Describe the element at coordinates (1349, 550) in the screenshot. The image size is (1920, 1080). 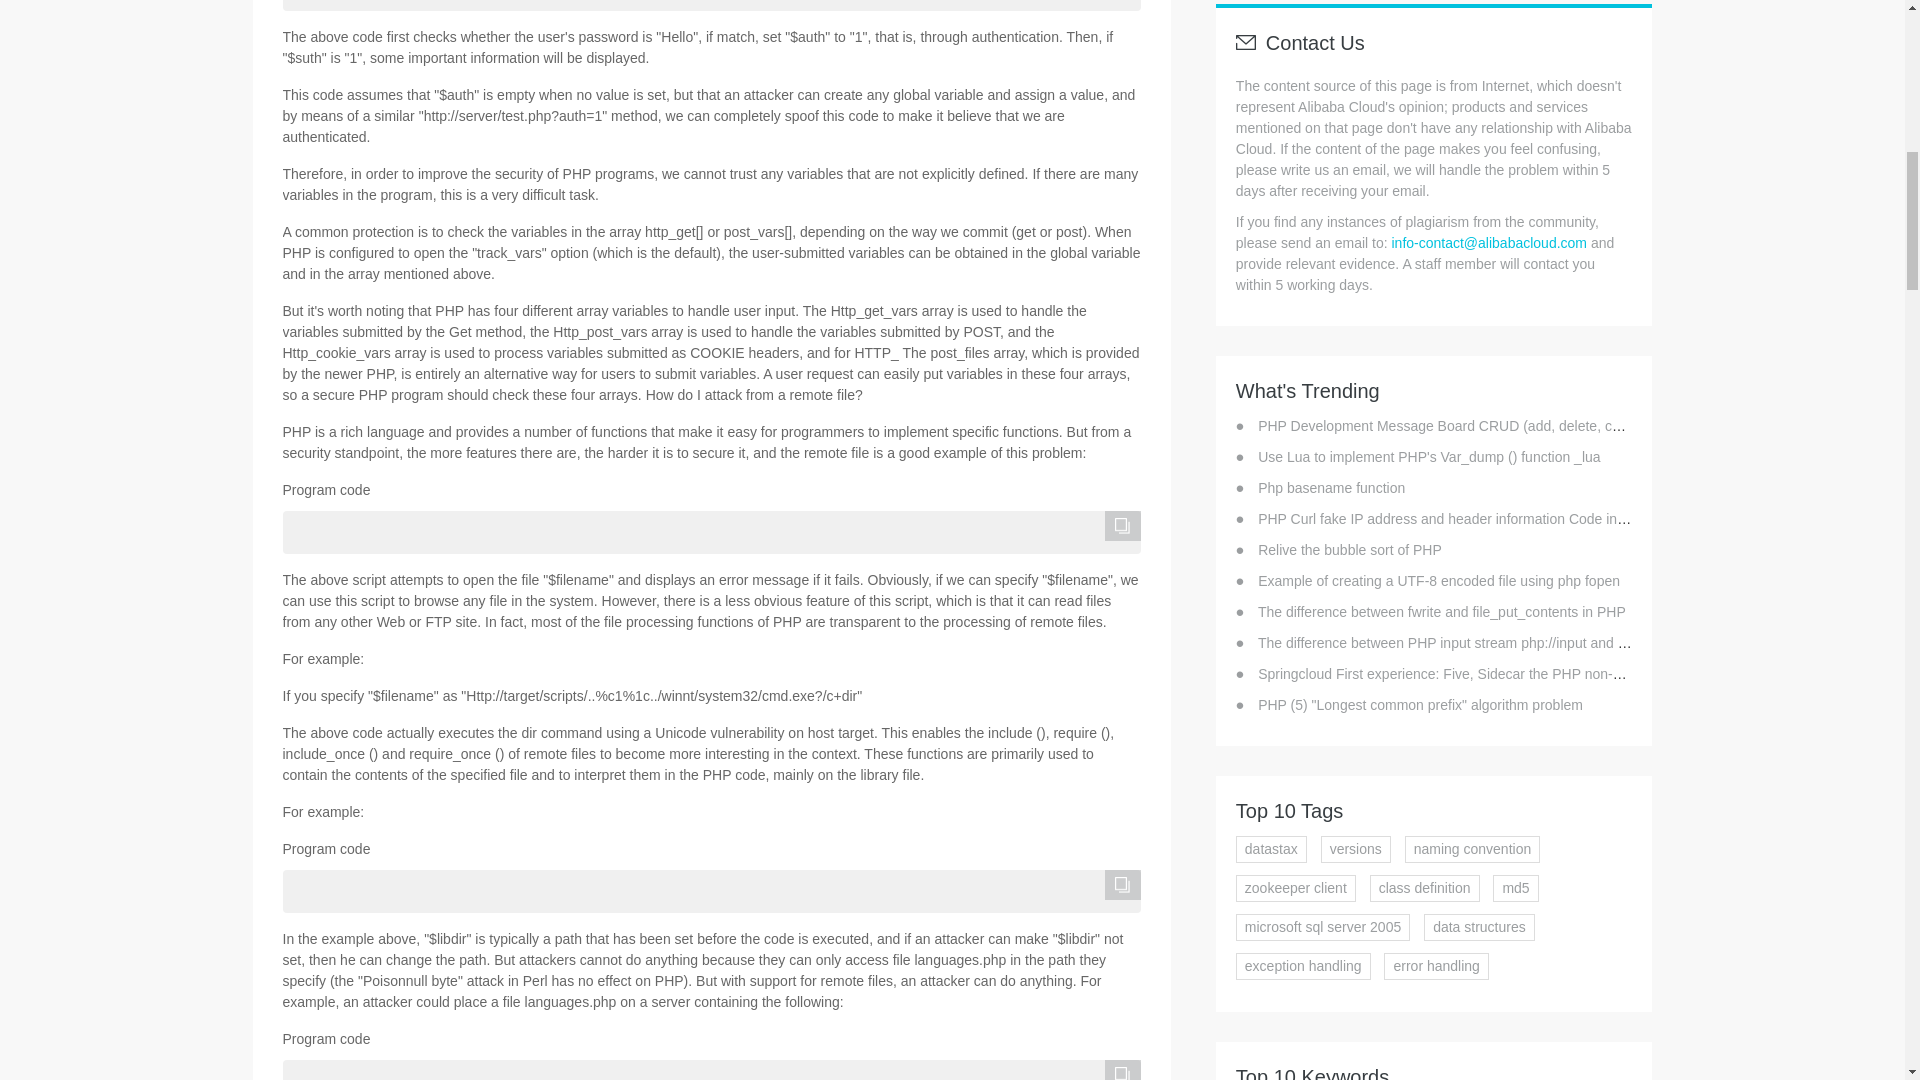
I see `Relive the bubble sort of PHP` at that location.